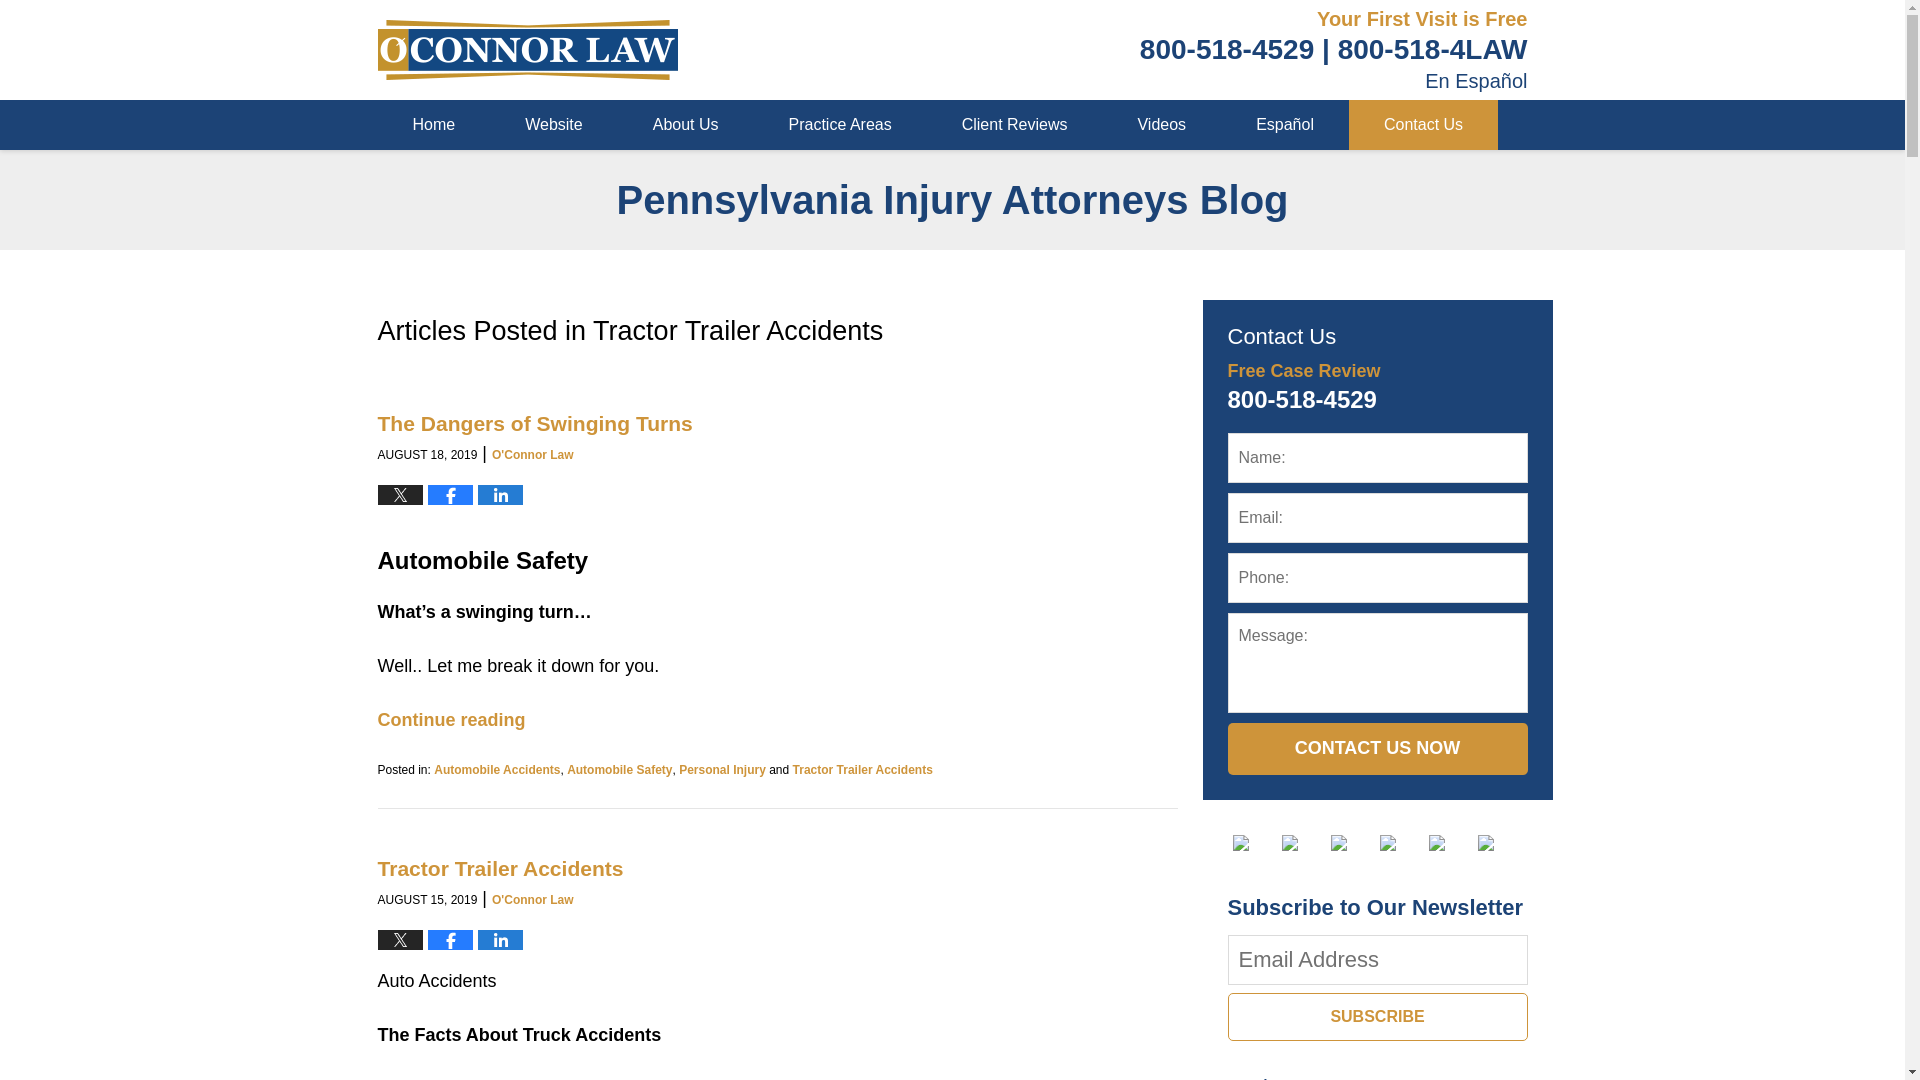 The image size is (1920, 1080). What do you see at coordinates (501, 868) in the screenshot?
I see `Tractor Trailer Accidents` at bounding box center [501, 868].